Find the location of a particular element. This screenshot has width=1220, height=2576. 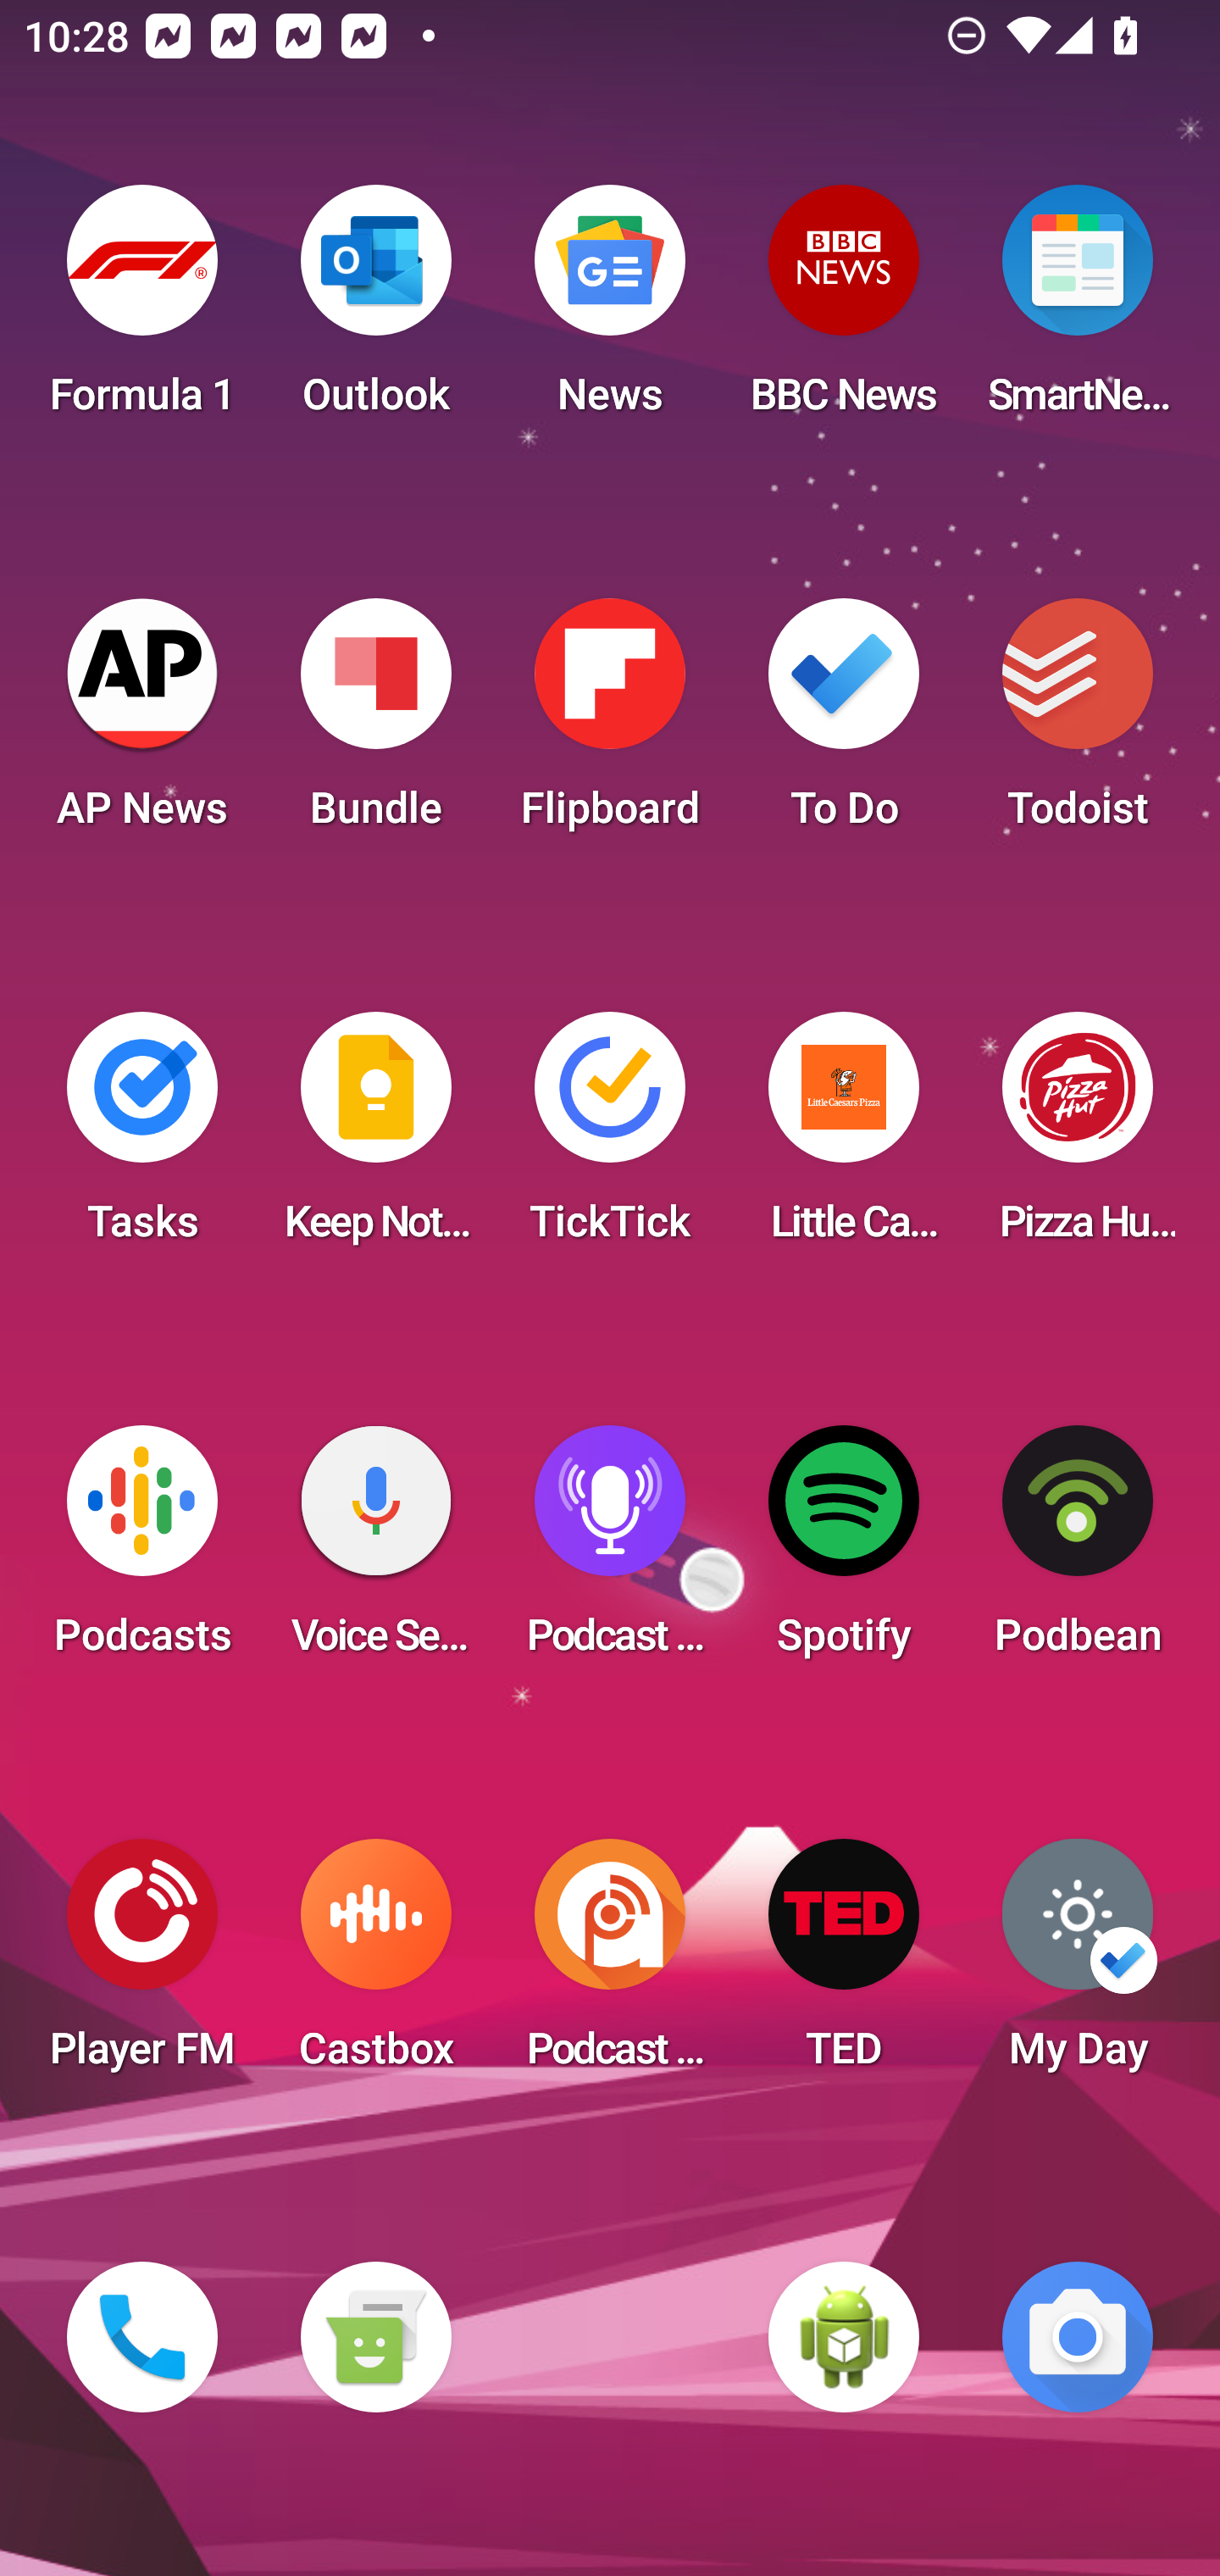

Podcast Player is located at coordinates (610, 1551).